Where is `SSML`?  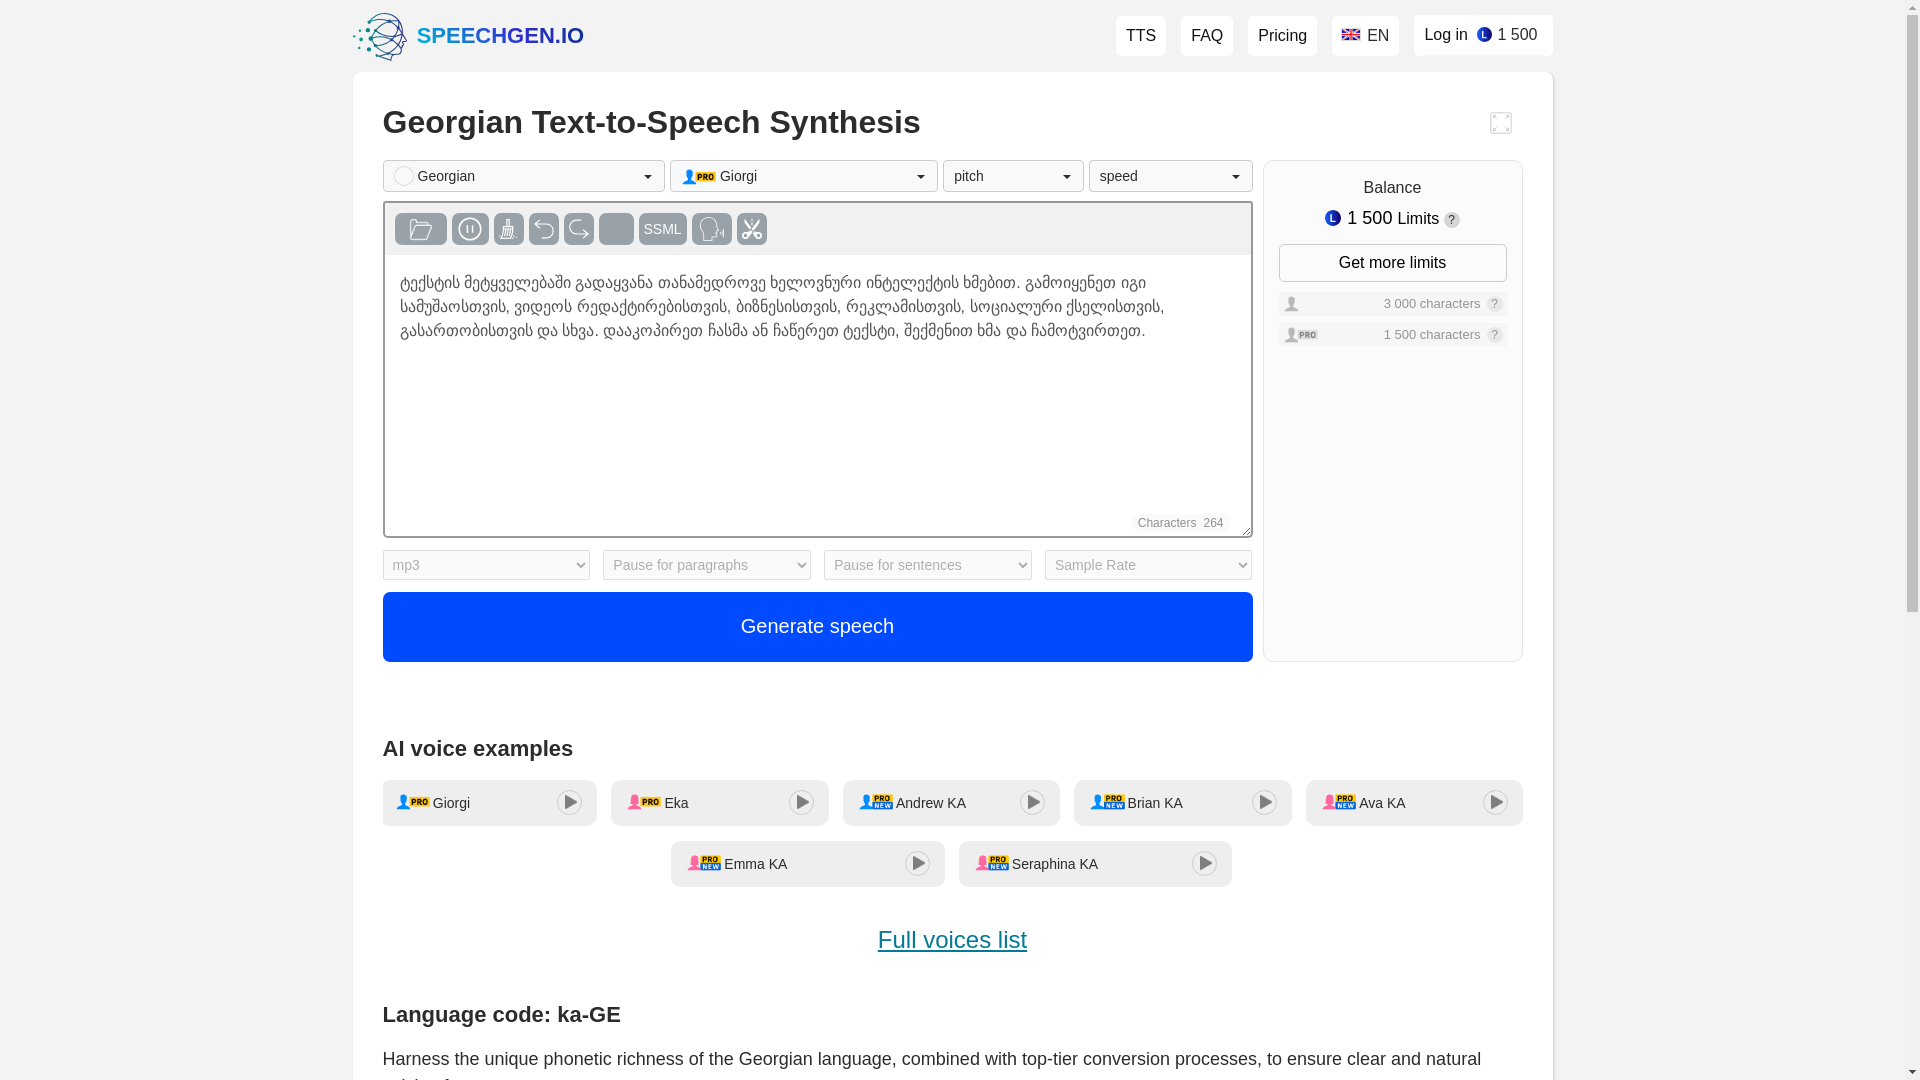 SSML is located at coordinates (661, 228).